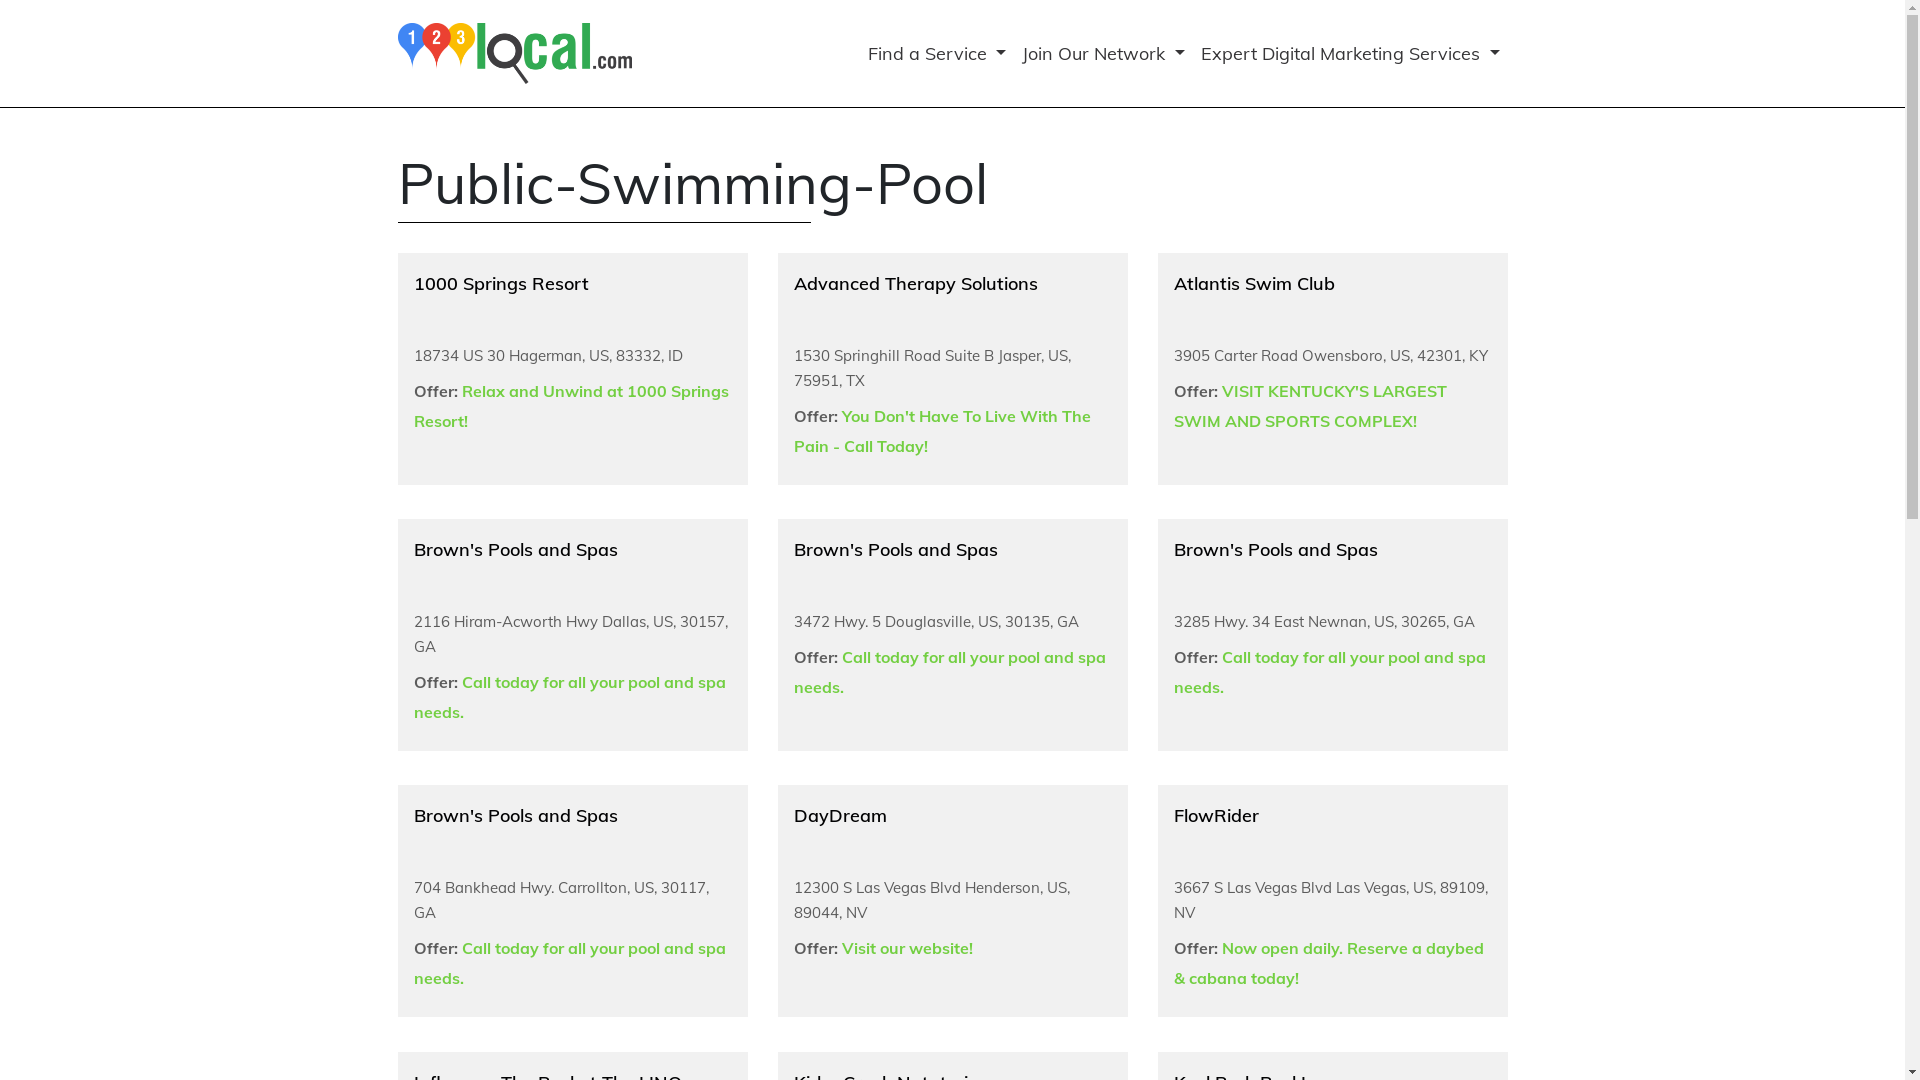 This screenshot has height=1080, width=1920. What do you see at coordinates (938, 54) in the screenshot?
I see `Find a Service` at bounding box center [938, 54].